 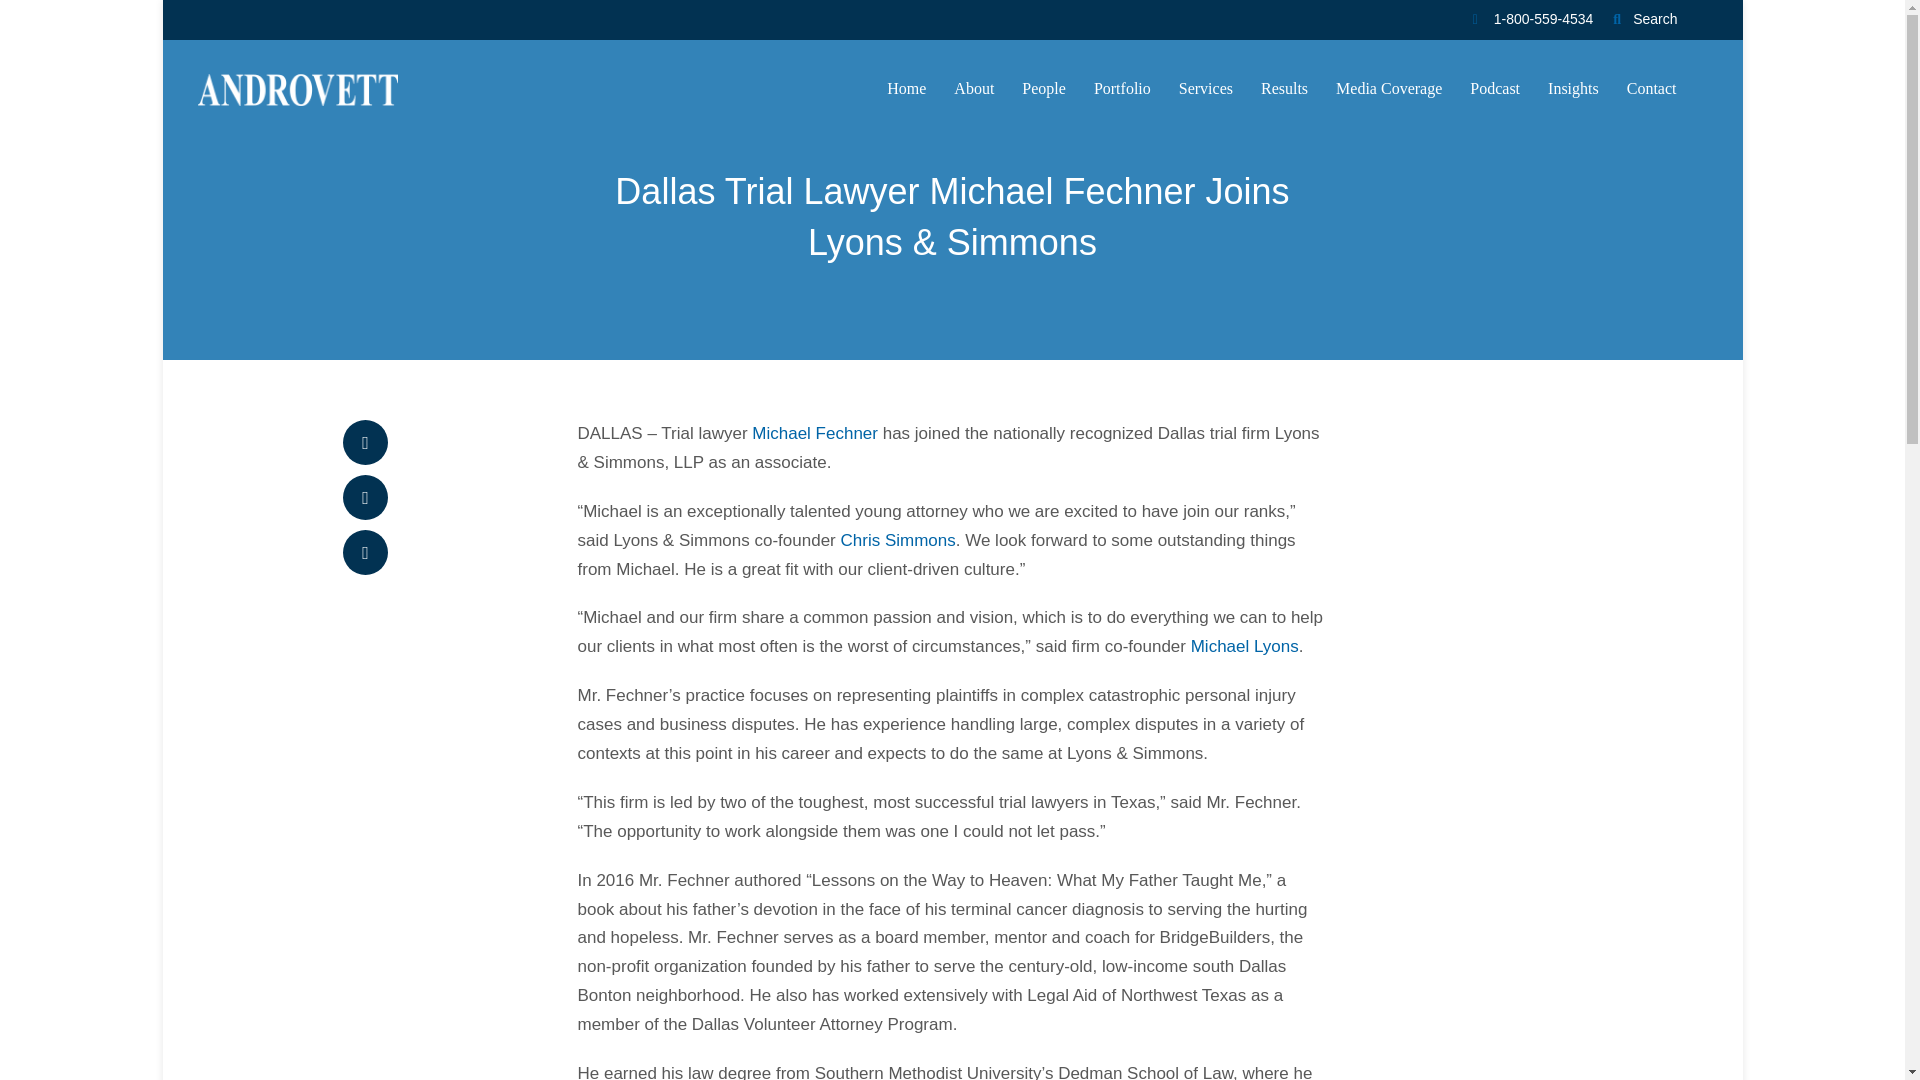 I want to click on Michael Fechner, so click(x=814, y=433).